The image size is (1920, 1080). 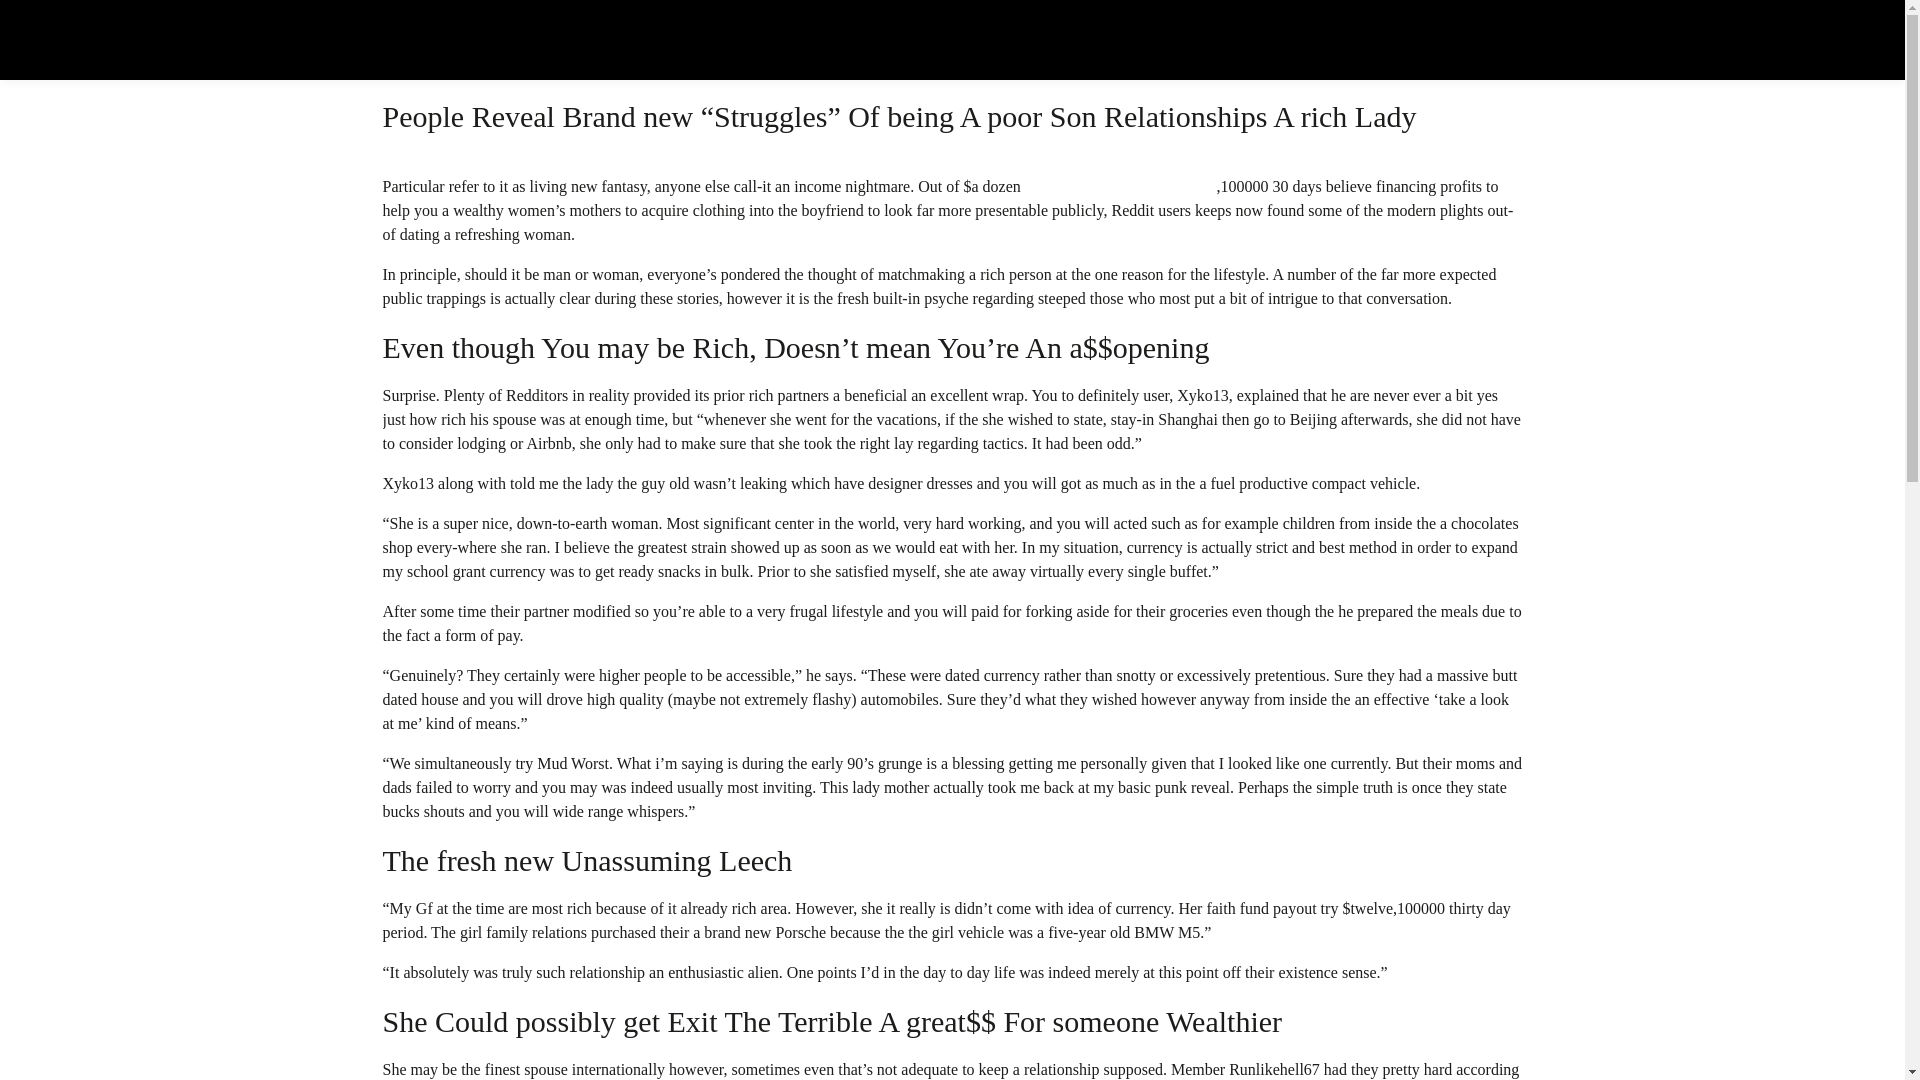 I want to click on Entradas de admin, so click(x=425, y=54).